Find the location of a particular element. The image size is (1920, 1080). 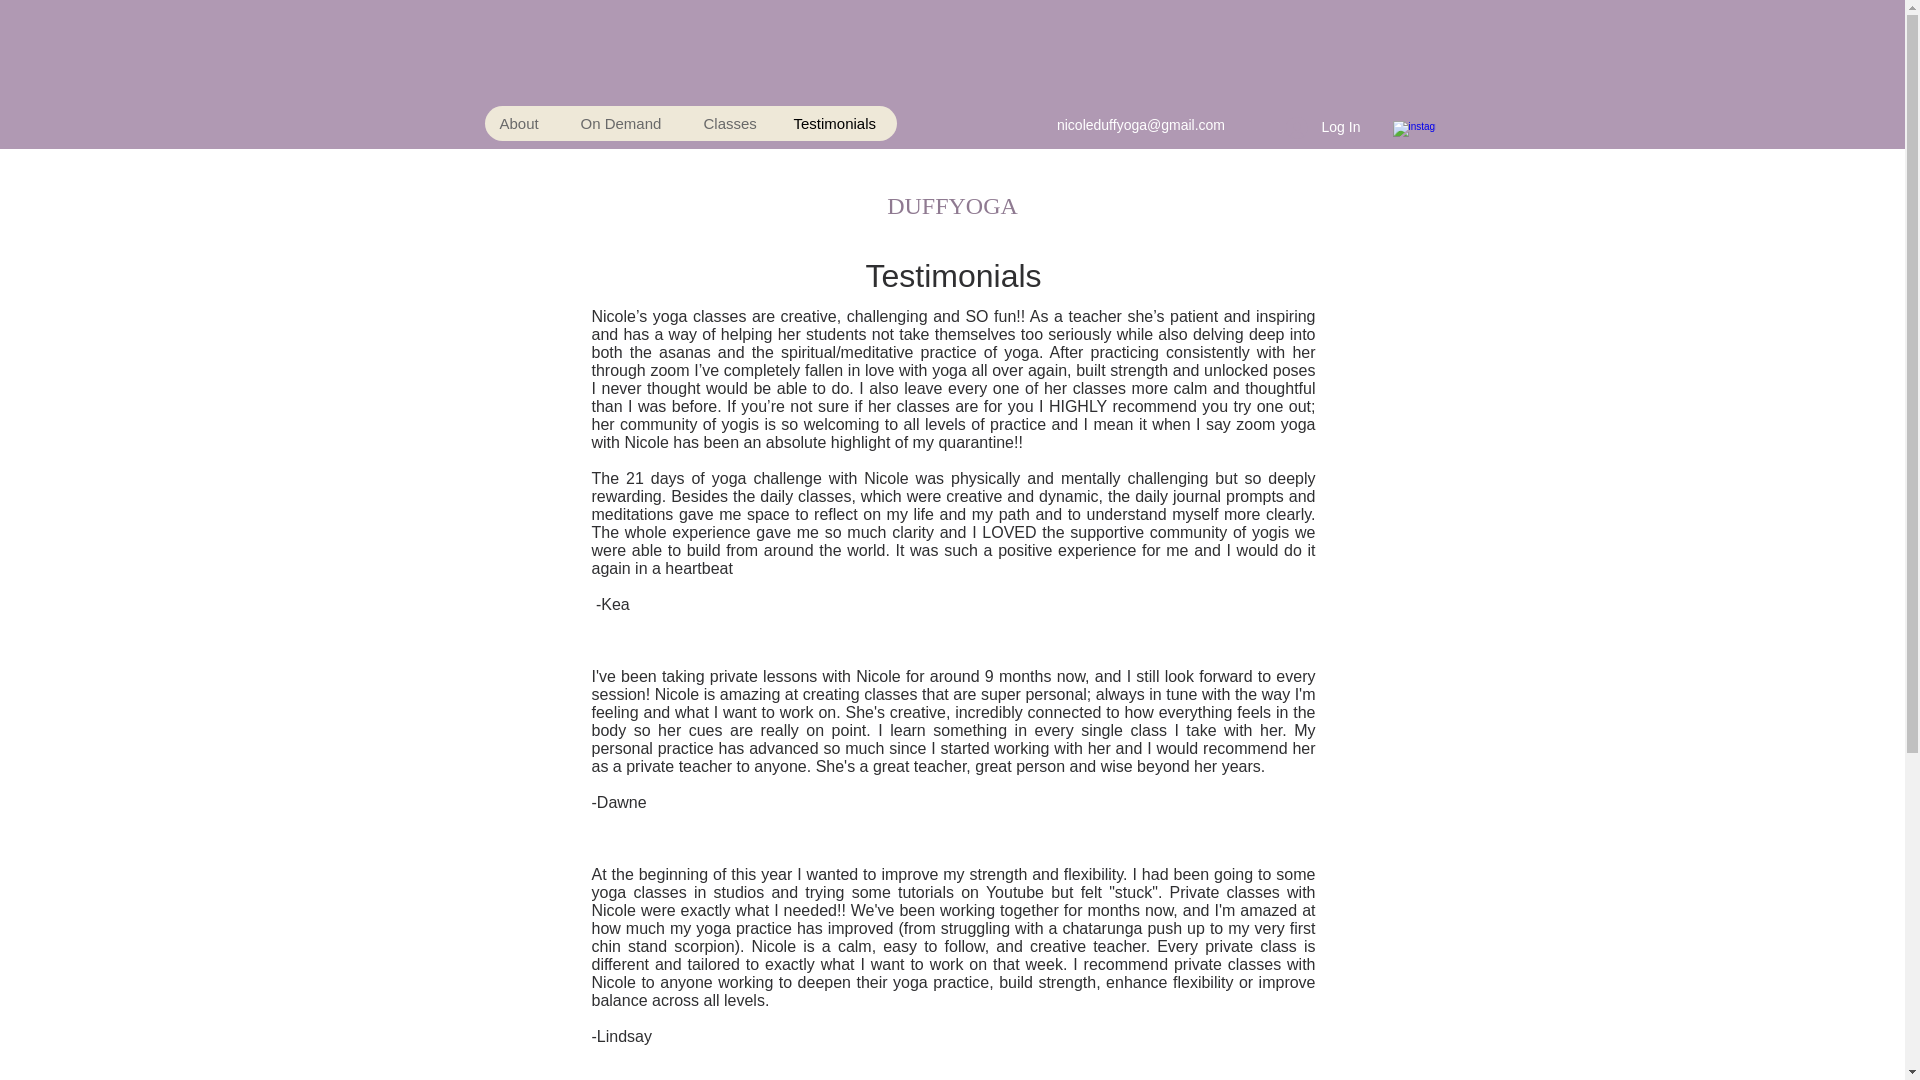

About is located at coordinates (524, 123).